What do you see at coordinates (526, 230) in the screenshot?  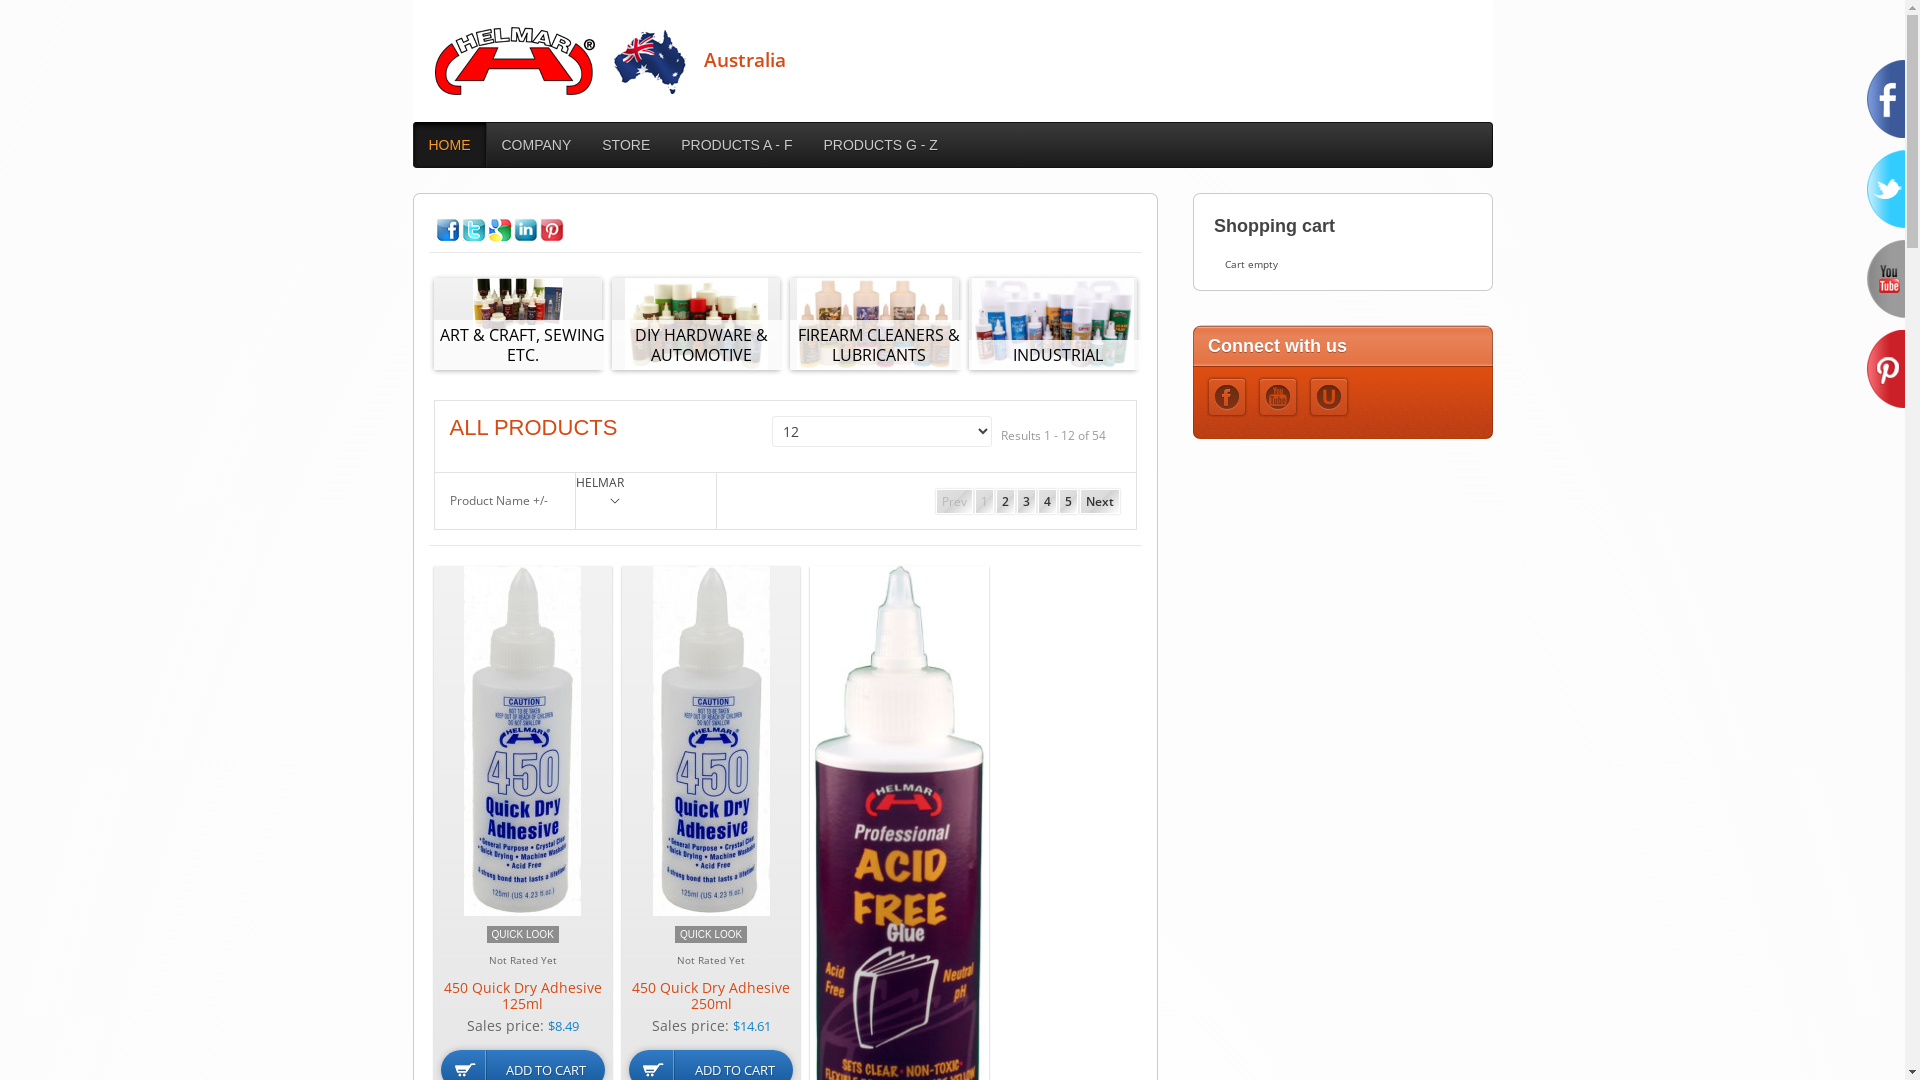 I see `linkedin` at bounding box center [526, 230].